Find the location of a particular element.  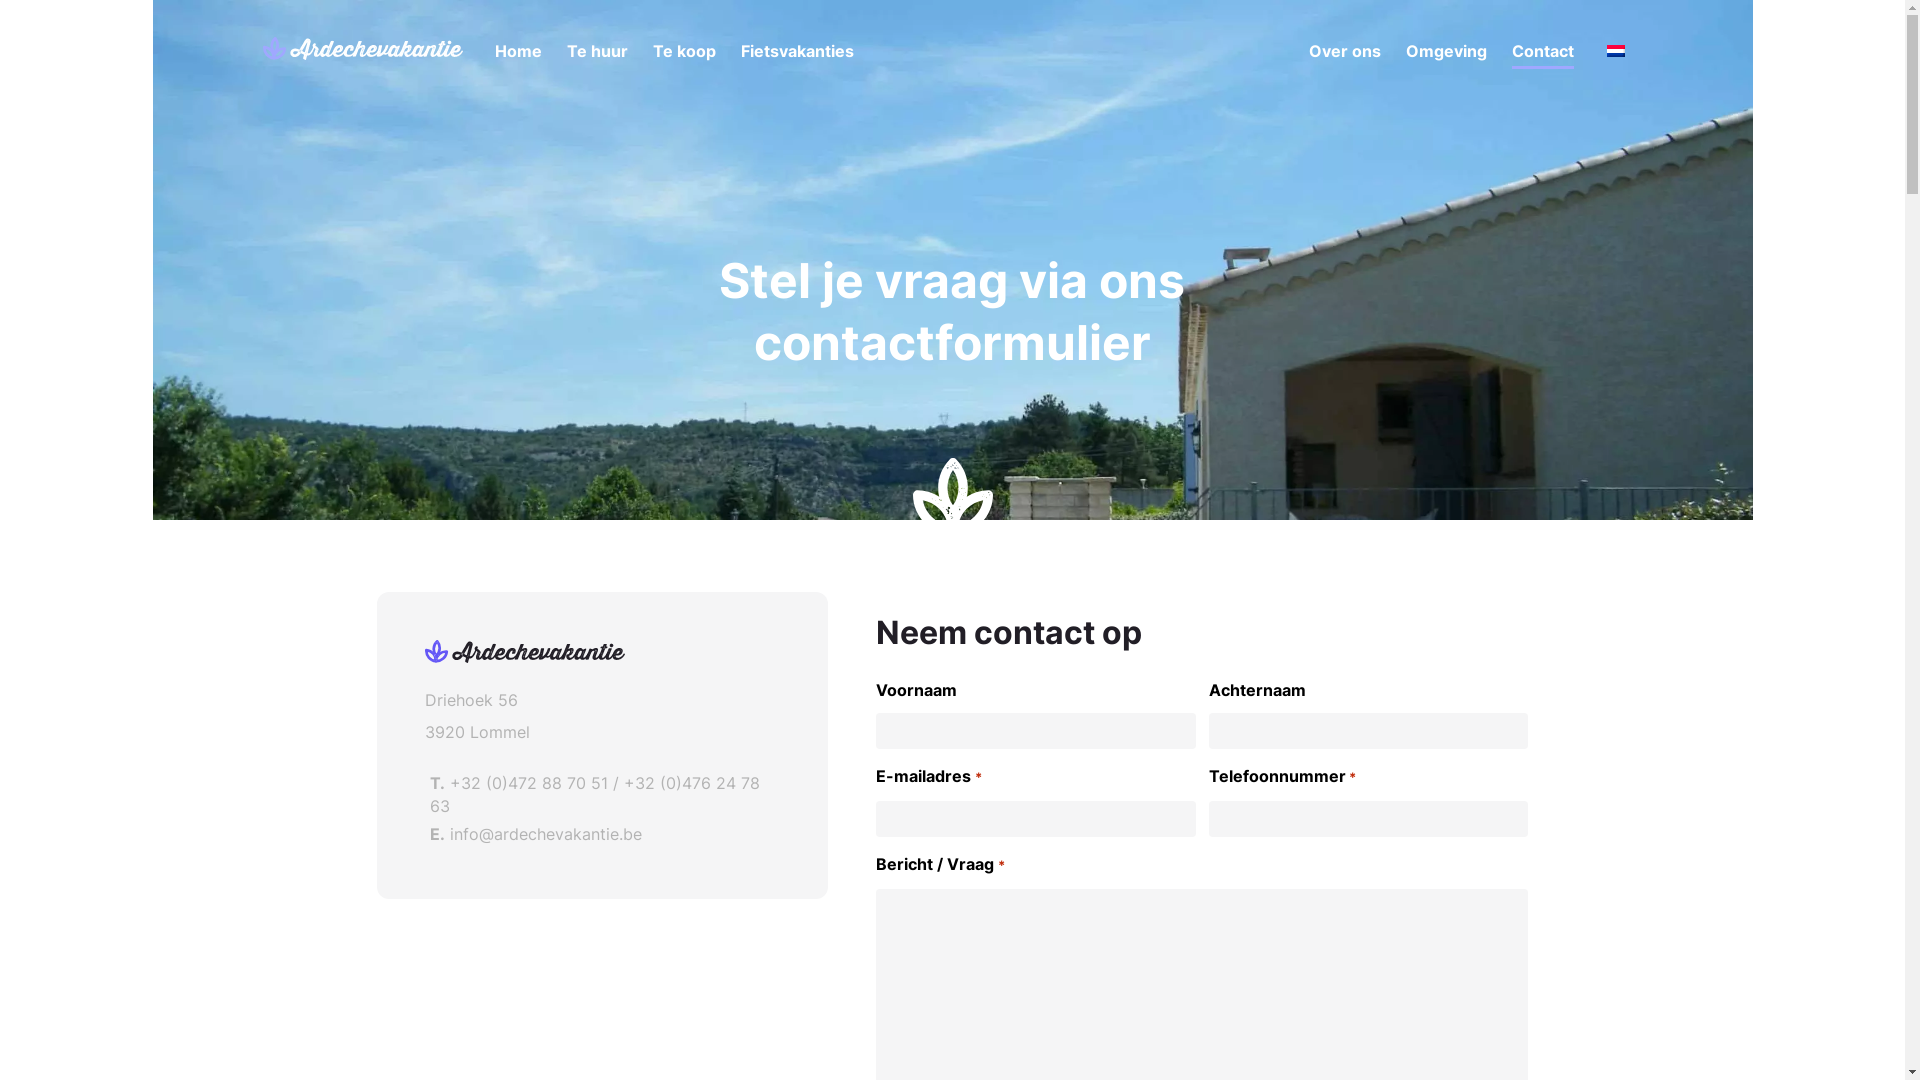

Home is located at coordinates (517, 51).